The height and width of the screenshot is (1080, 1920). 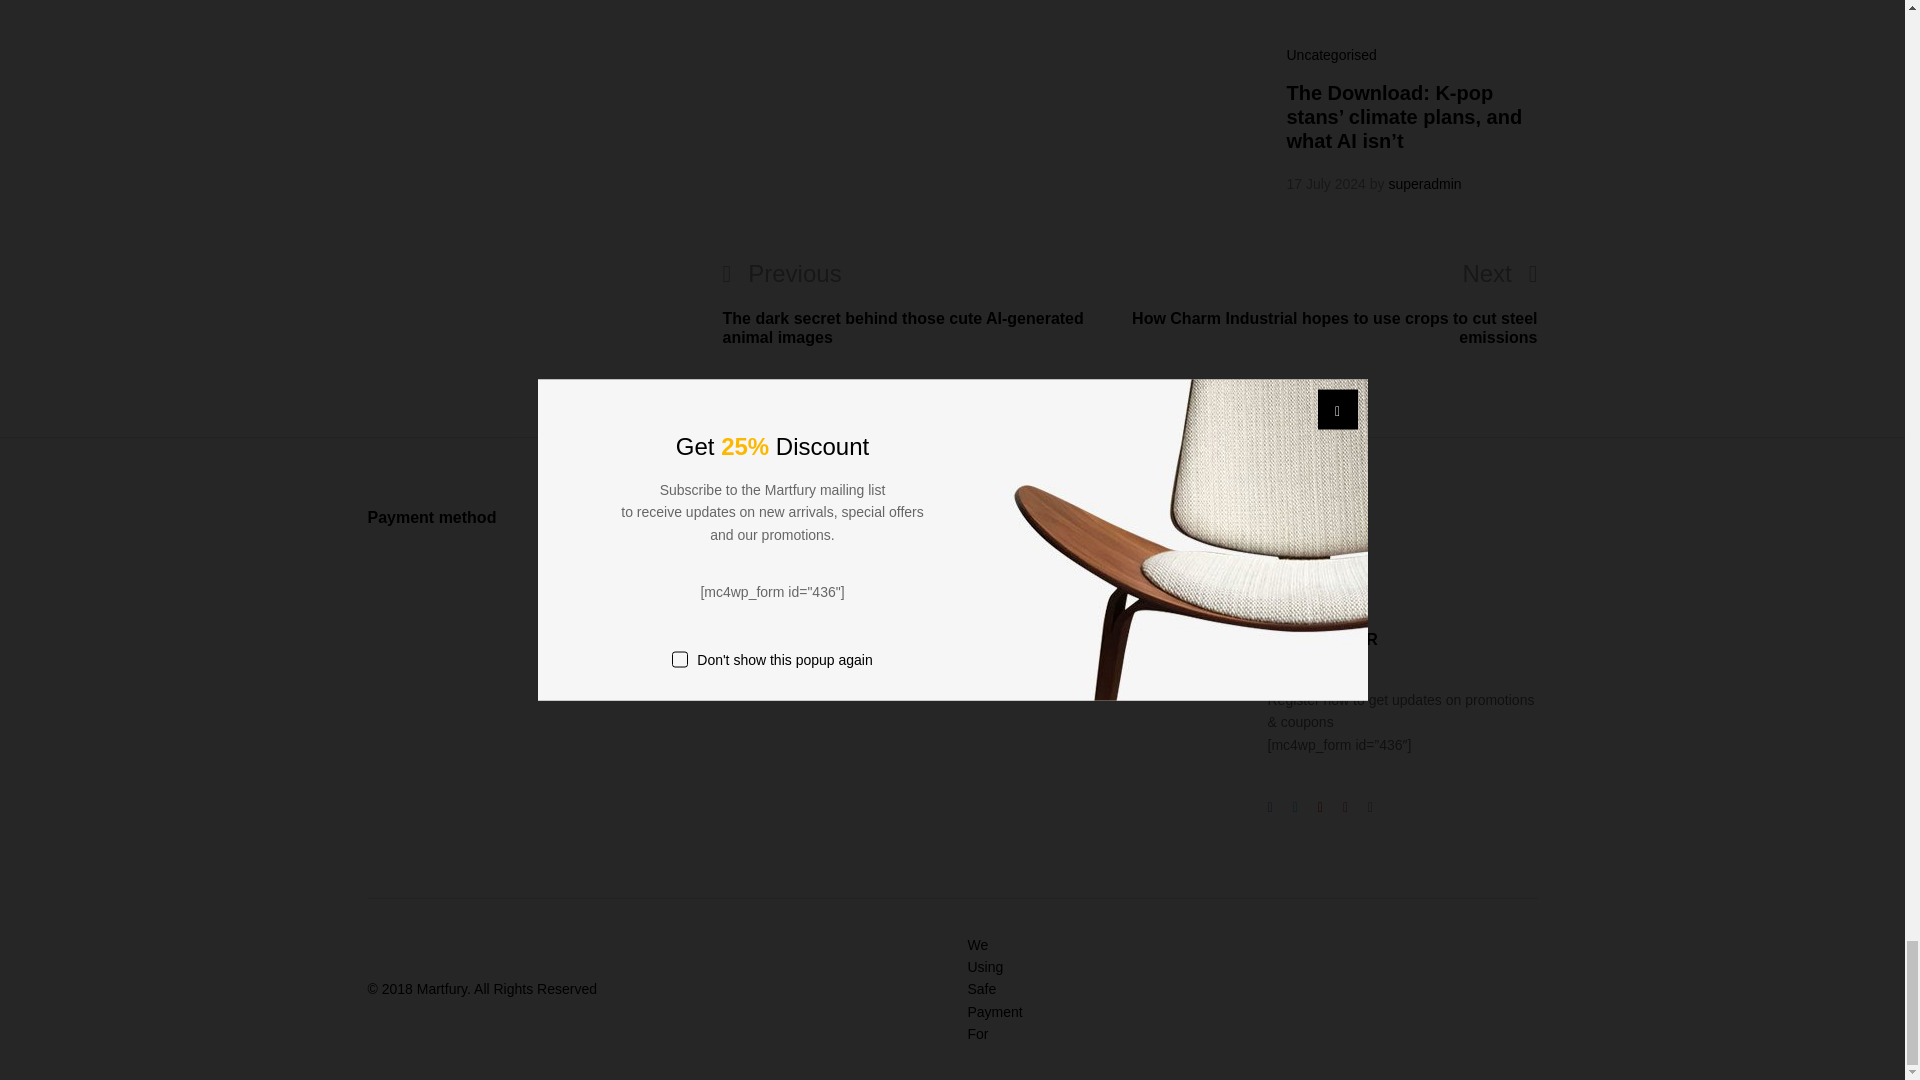 I want to click on Google Plus, so click(x=1320, y=806).